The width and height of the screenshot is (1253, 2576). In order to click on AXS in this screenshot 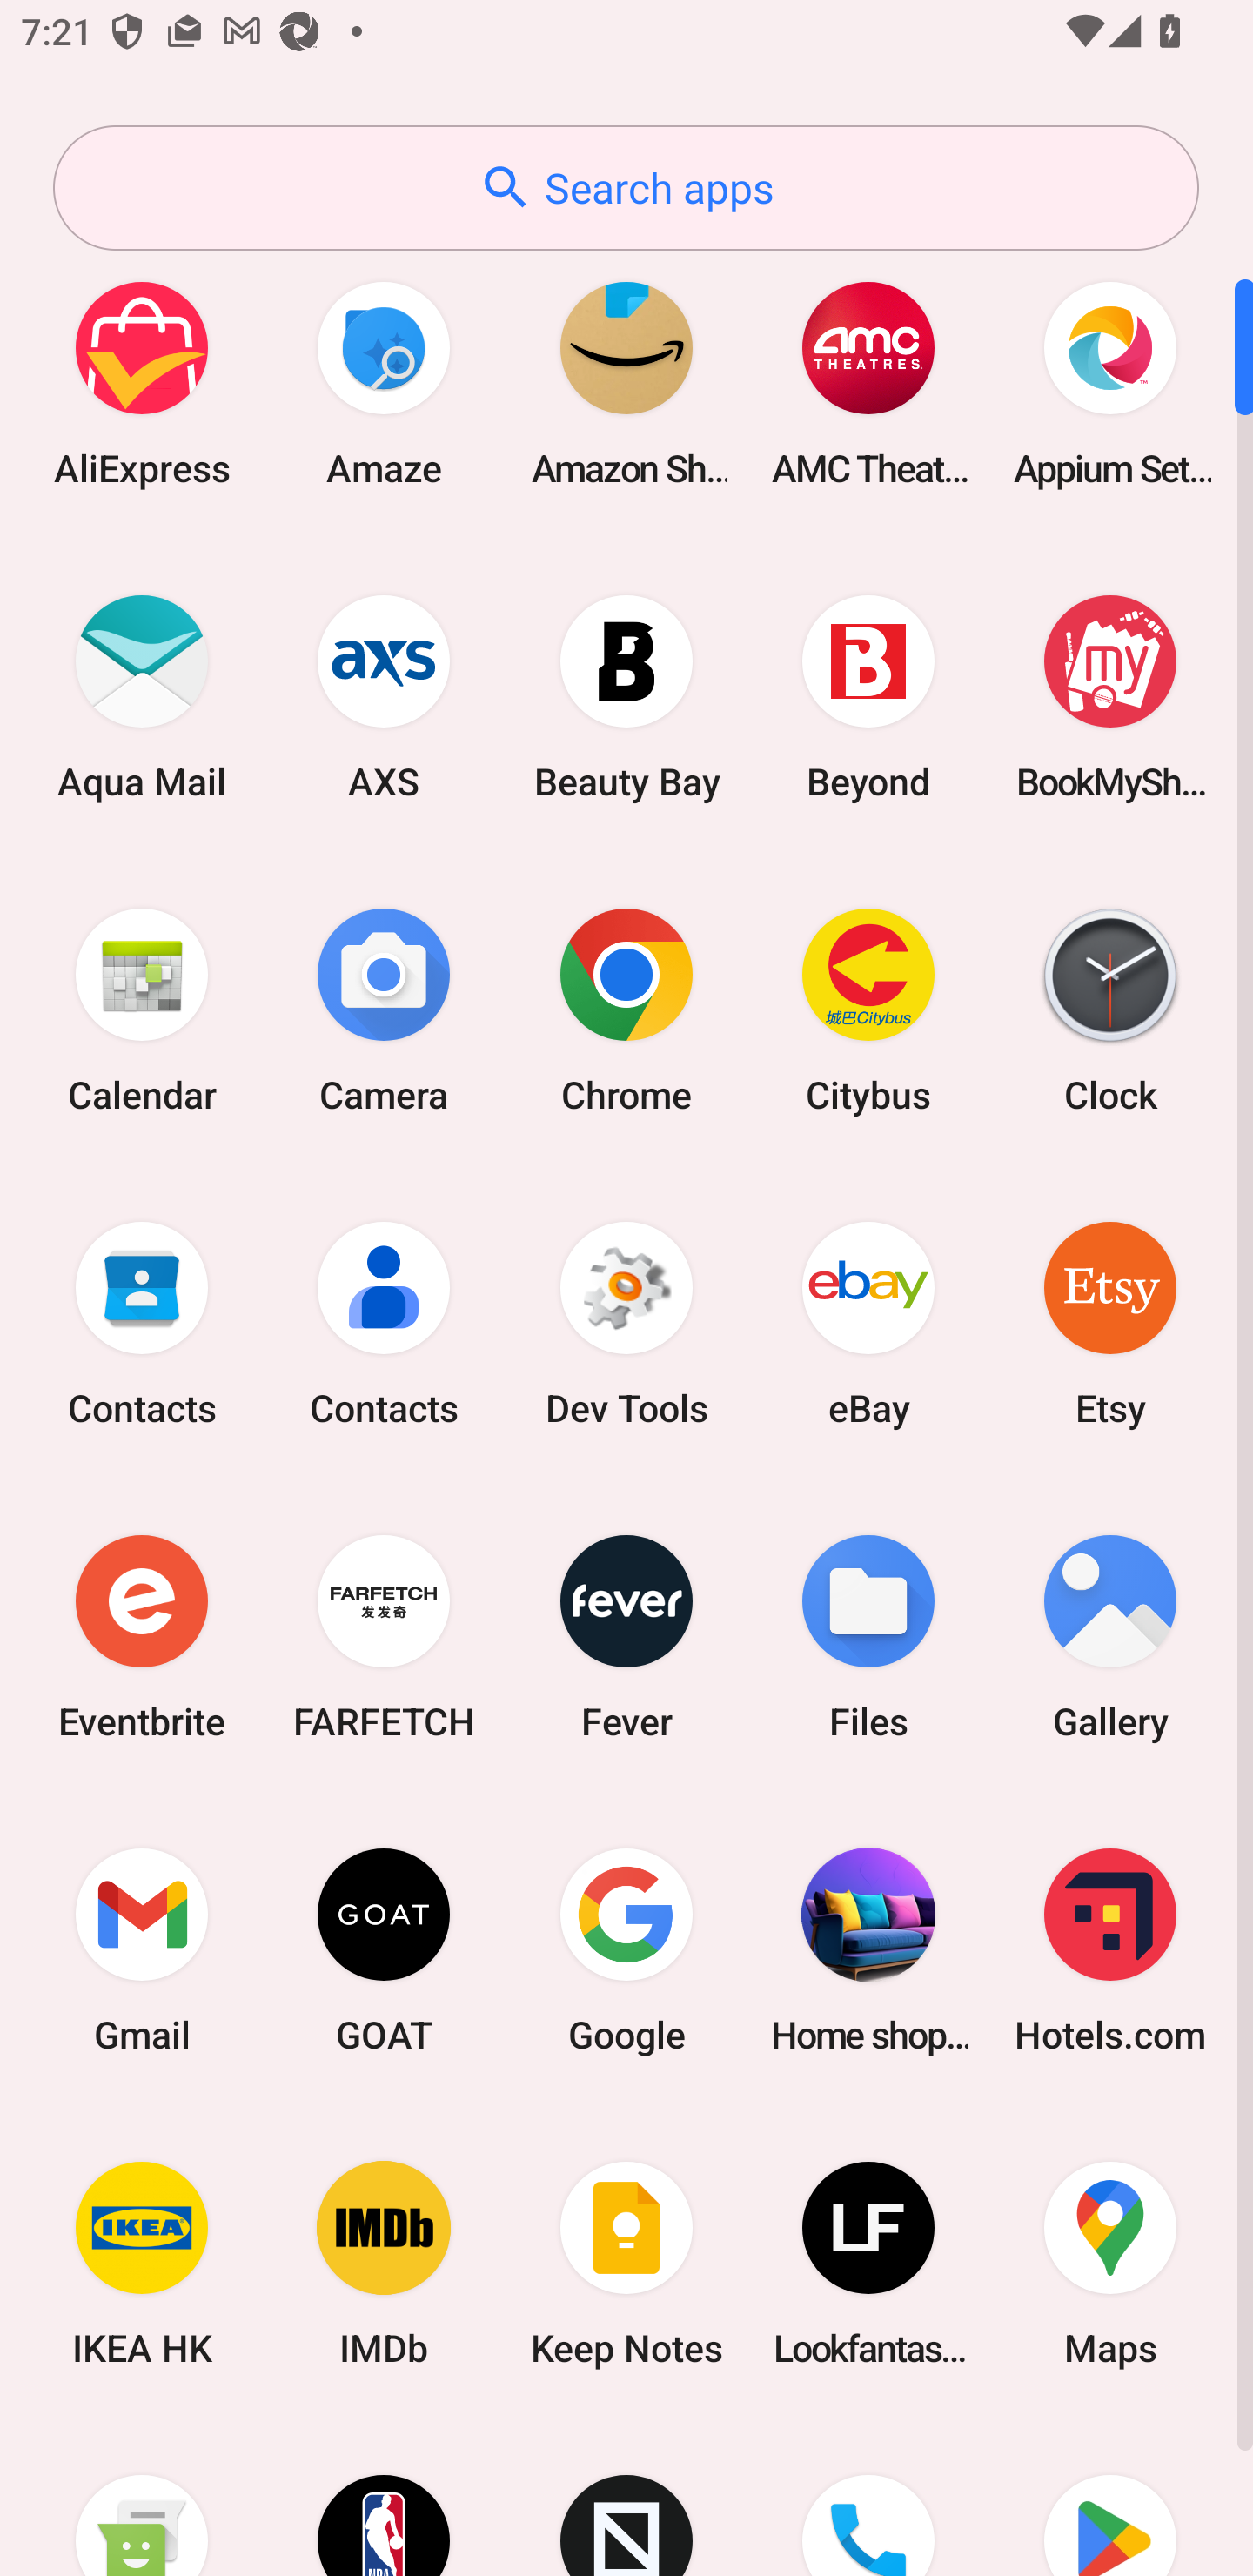, I will do `click(384, 696)`.